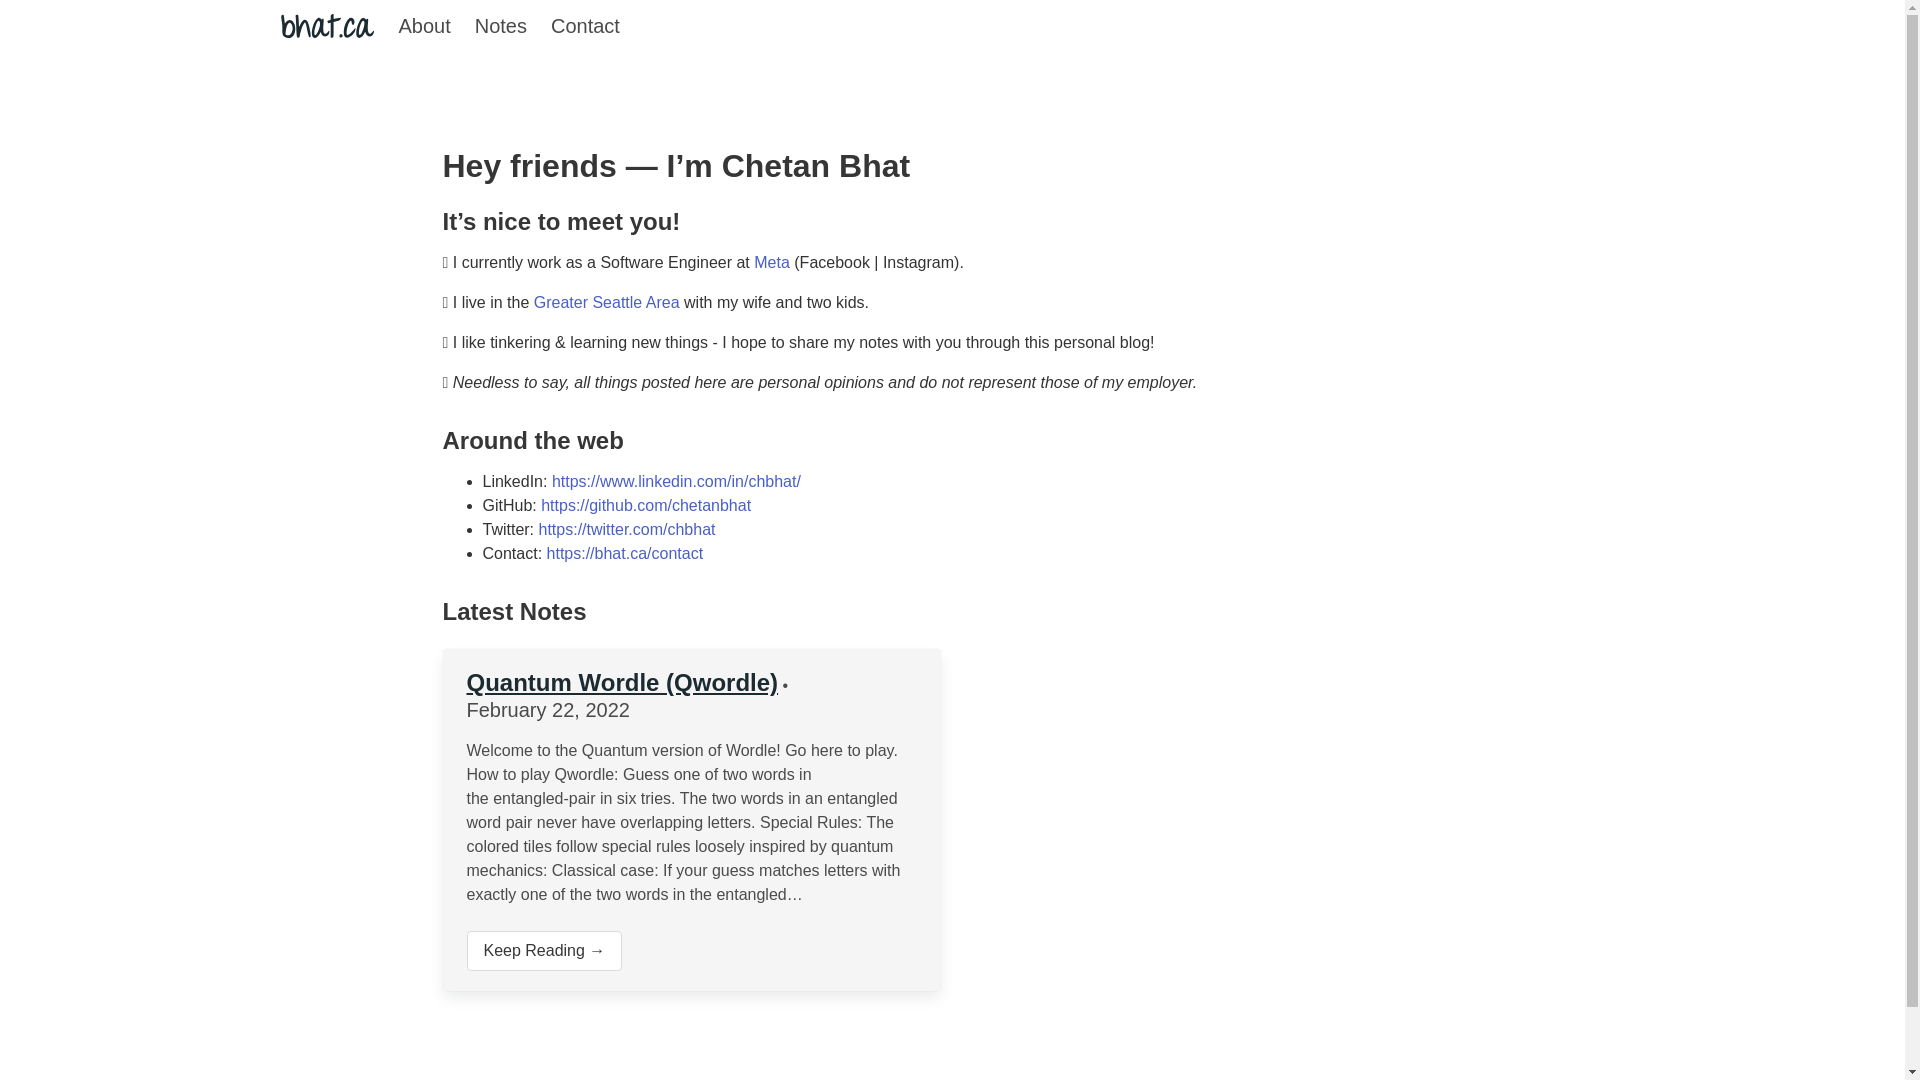  Describe the element at coordinates (501, 26) in the screenshot. I see `Notes` at that location.